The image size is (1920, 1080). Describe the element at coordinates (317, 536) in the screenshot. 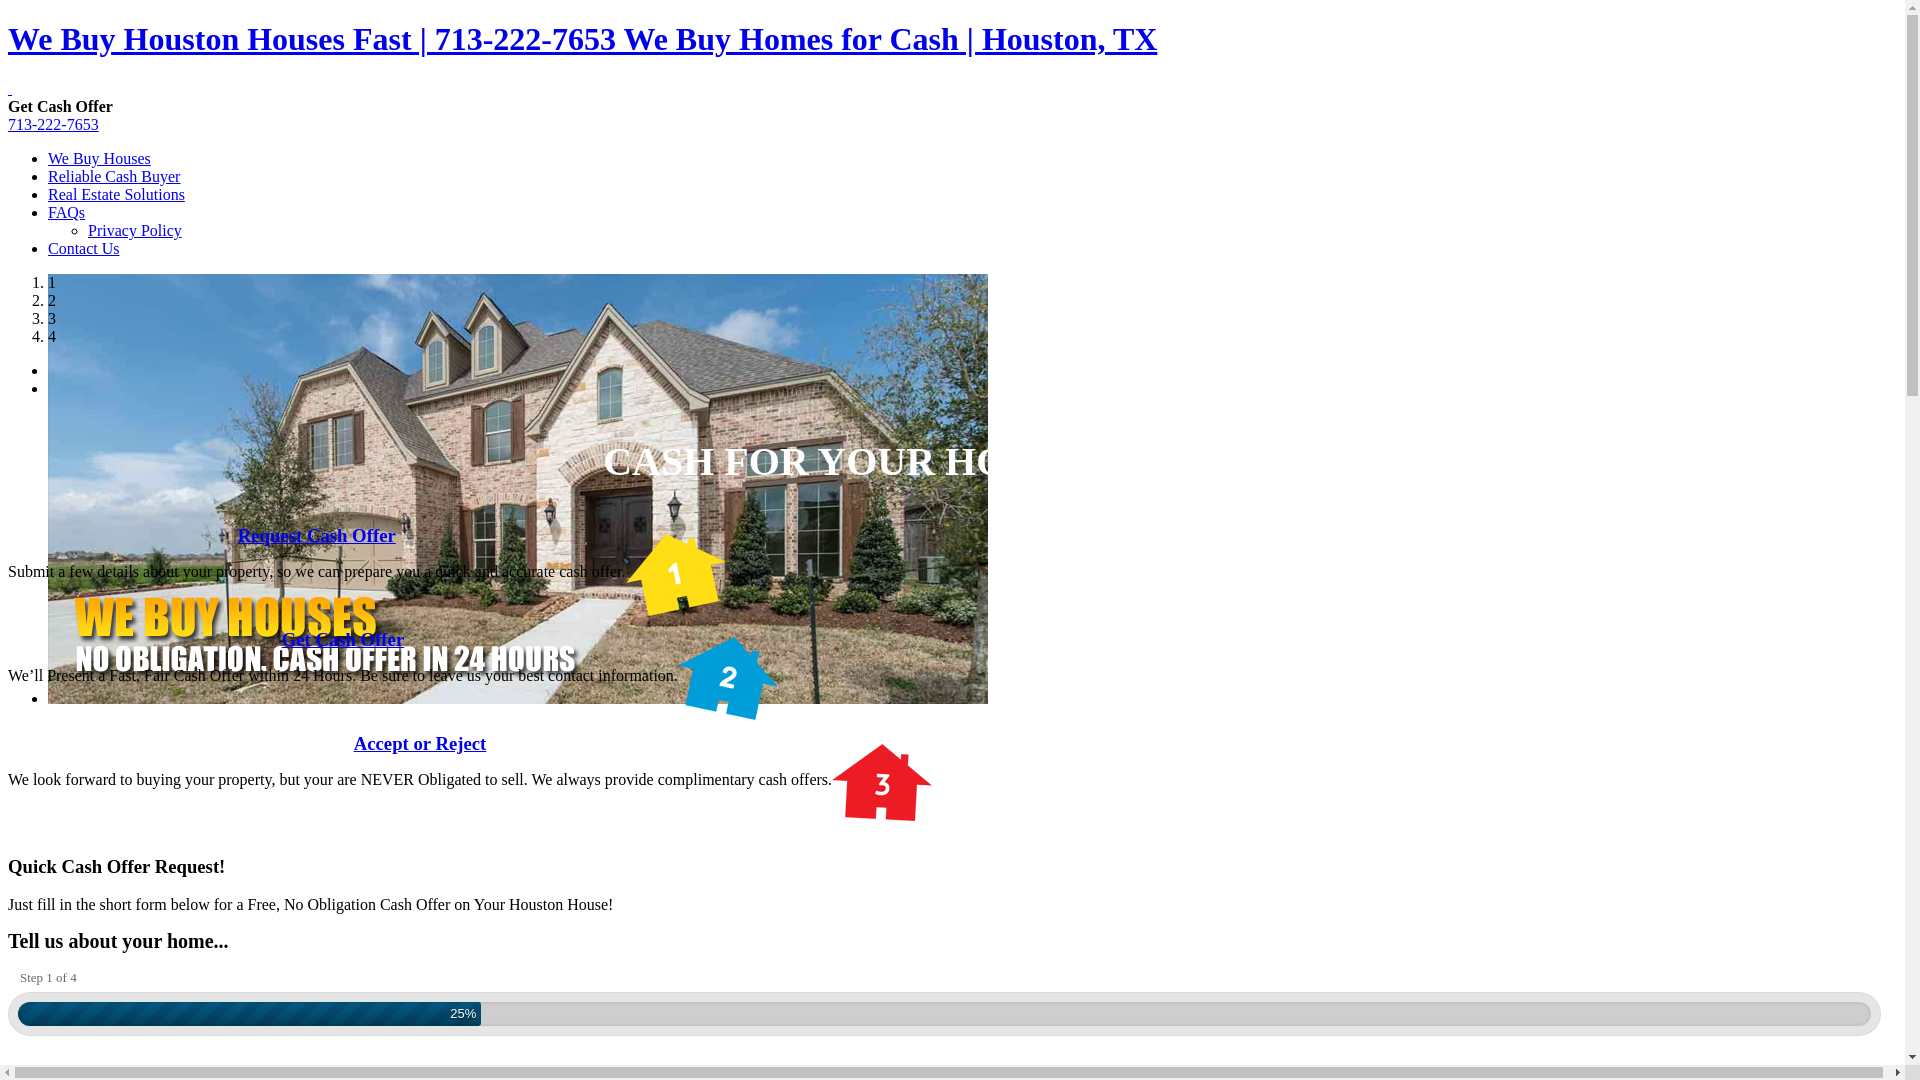

I see `Request Cash Offer` at that location.